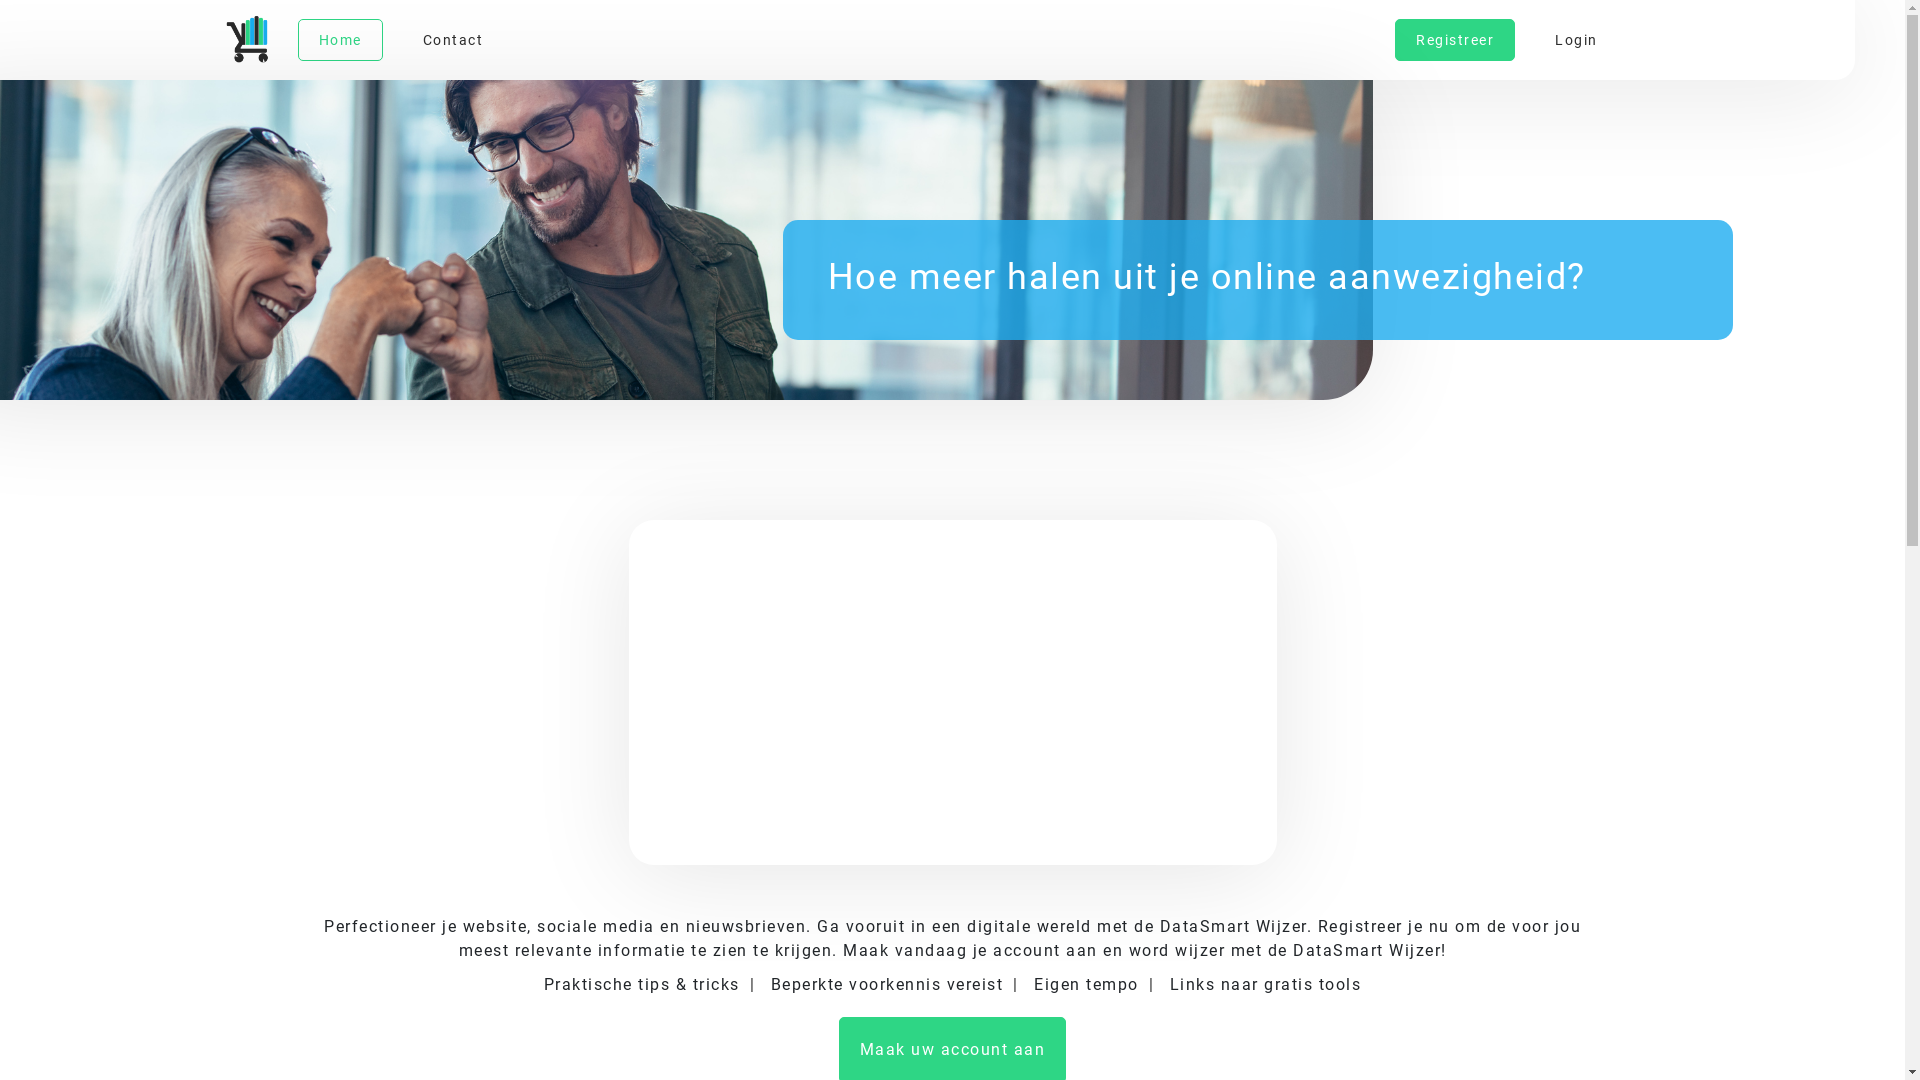 Image resolution: width=1920 pixels, height=1080 pixels. I want to click on Registreer, so click(1455, 40).